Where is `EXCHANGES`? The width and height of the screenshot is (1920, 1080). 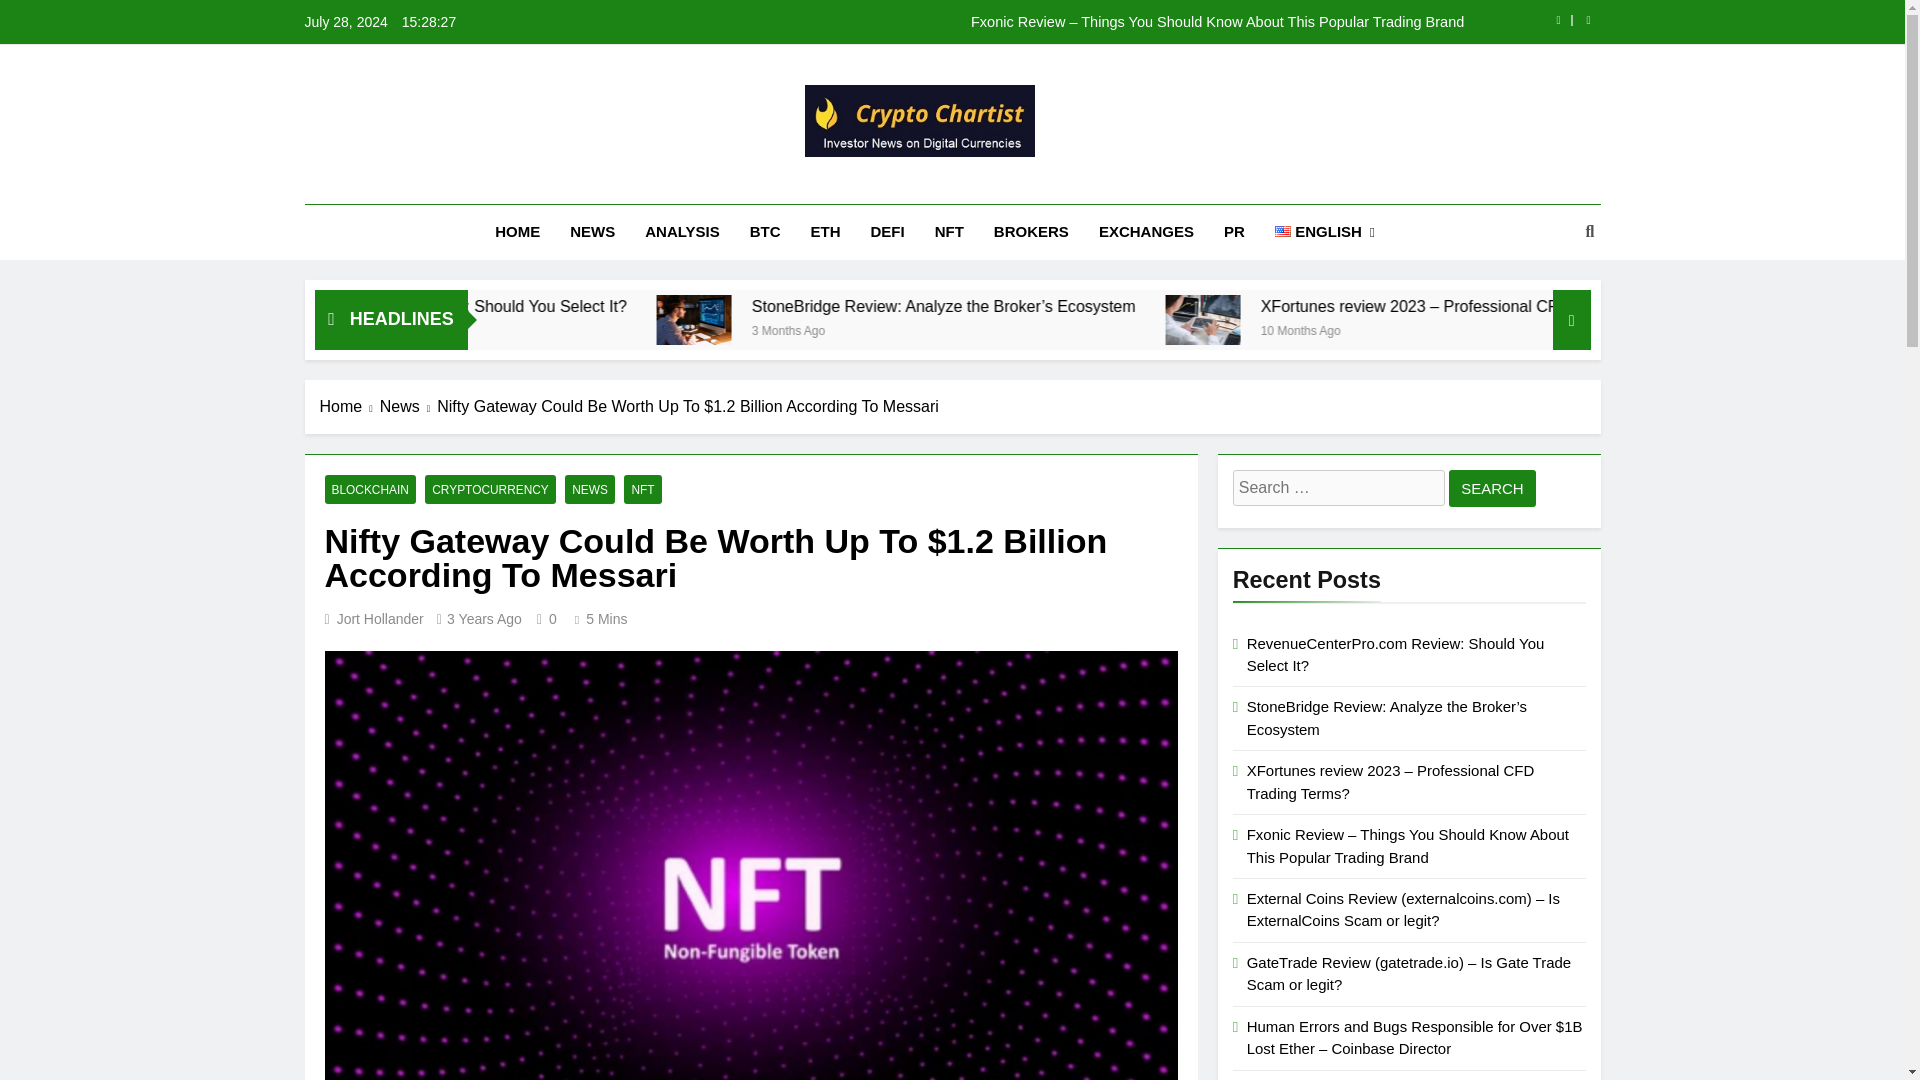
EXCHANGES is located at coordinates (1146, 232).